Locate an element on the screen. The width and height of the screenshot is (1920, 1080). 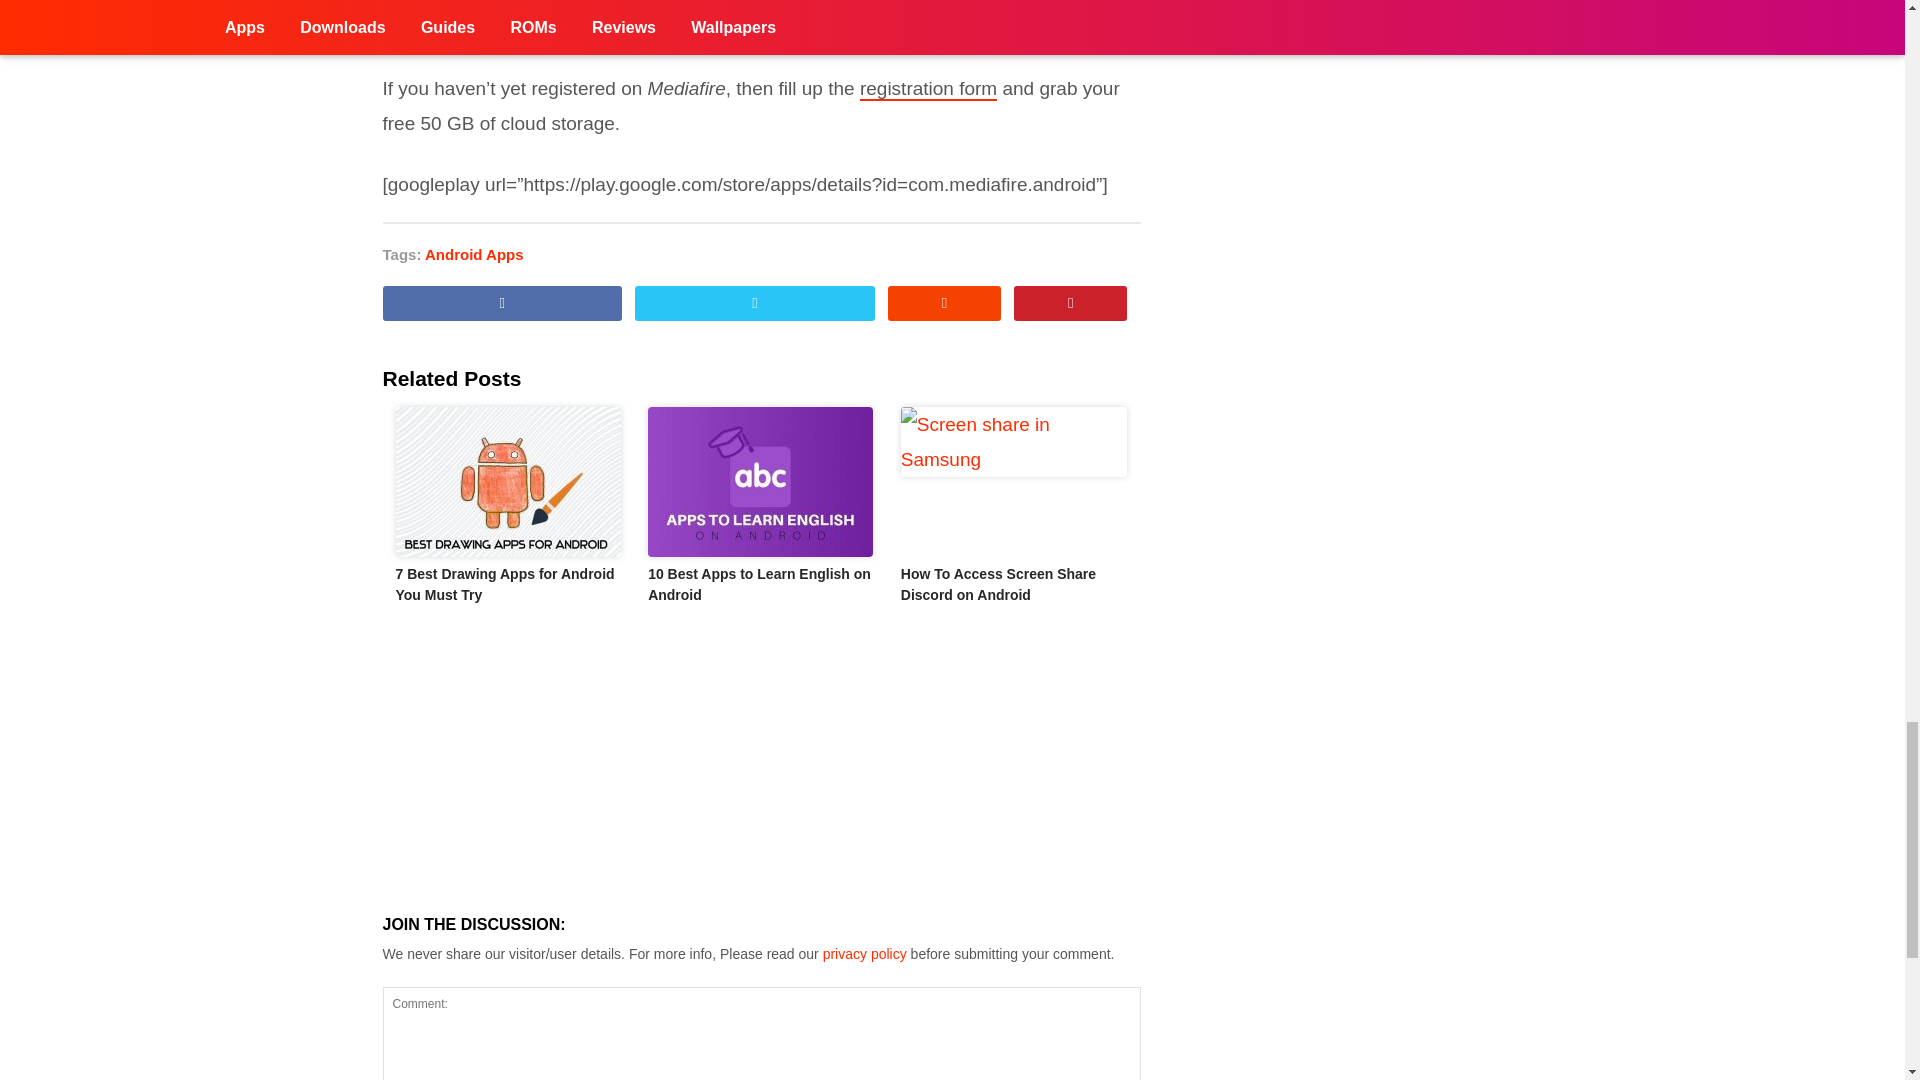
registration form is located at coordinates (928, 89).